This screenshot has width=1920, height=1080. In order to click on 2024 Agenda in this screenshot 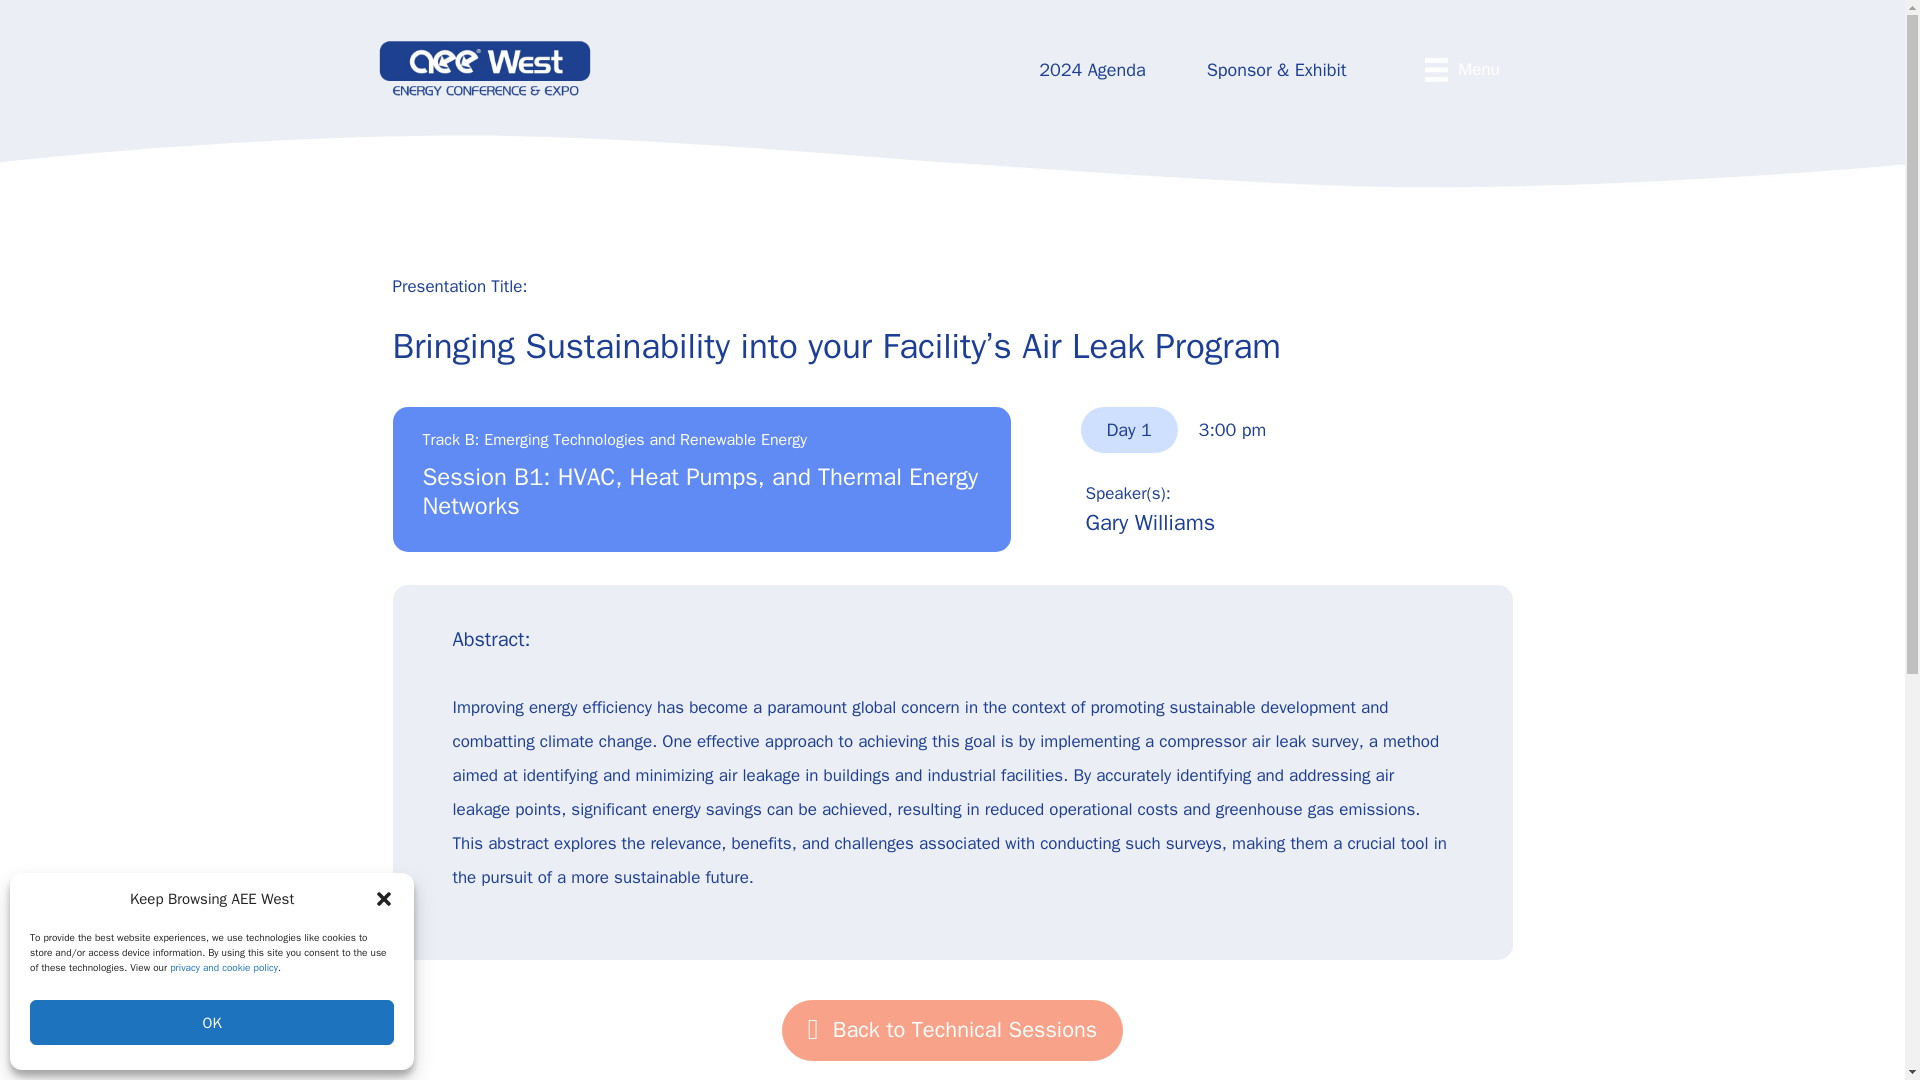, I will do `click(1092, 70)`.